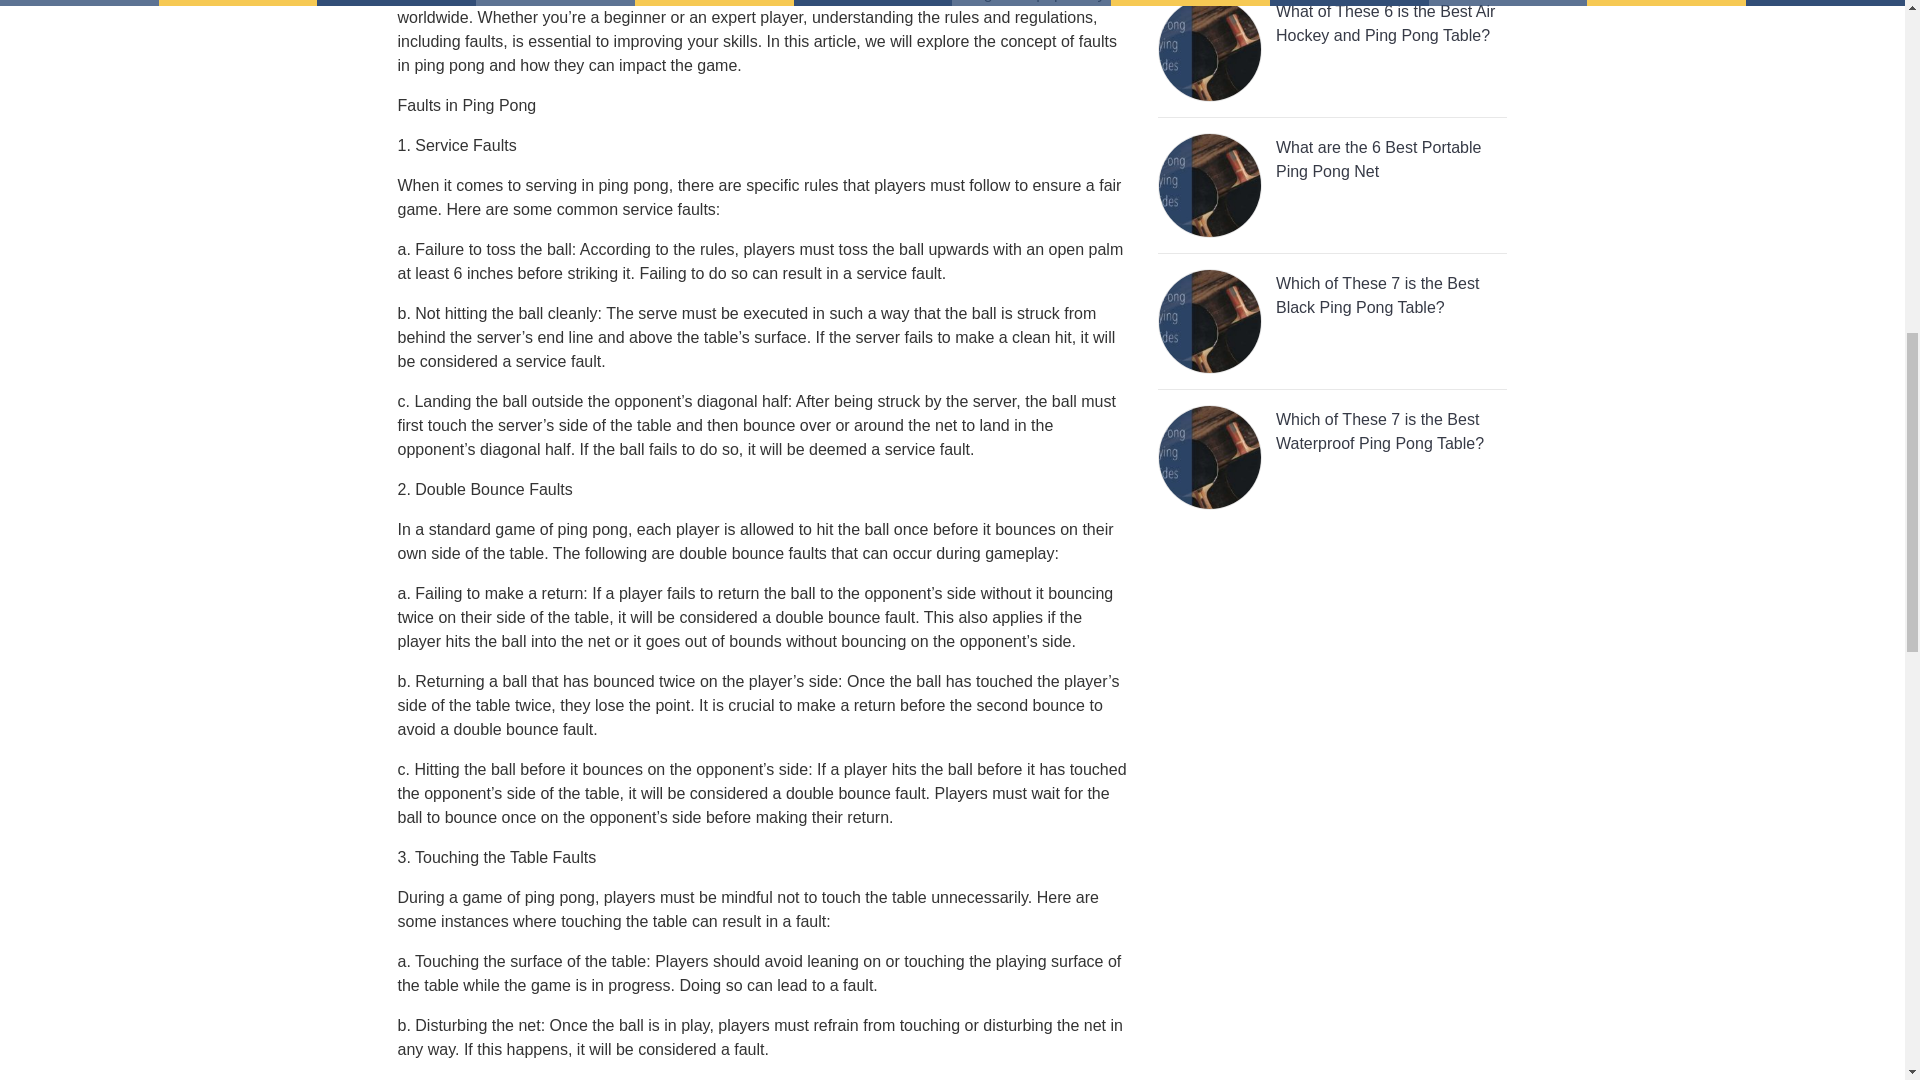  Describe the element at coordinates (1332, 464) in the screenshot. I see `Which of These 7 is the Best Waterproof Ping Pong Table?` at that location.